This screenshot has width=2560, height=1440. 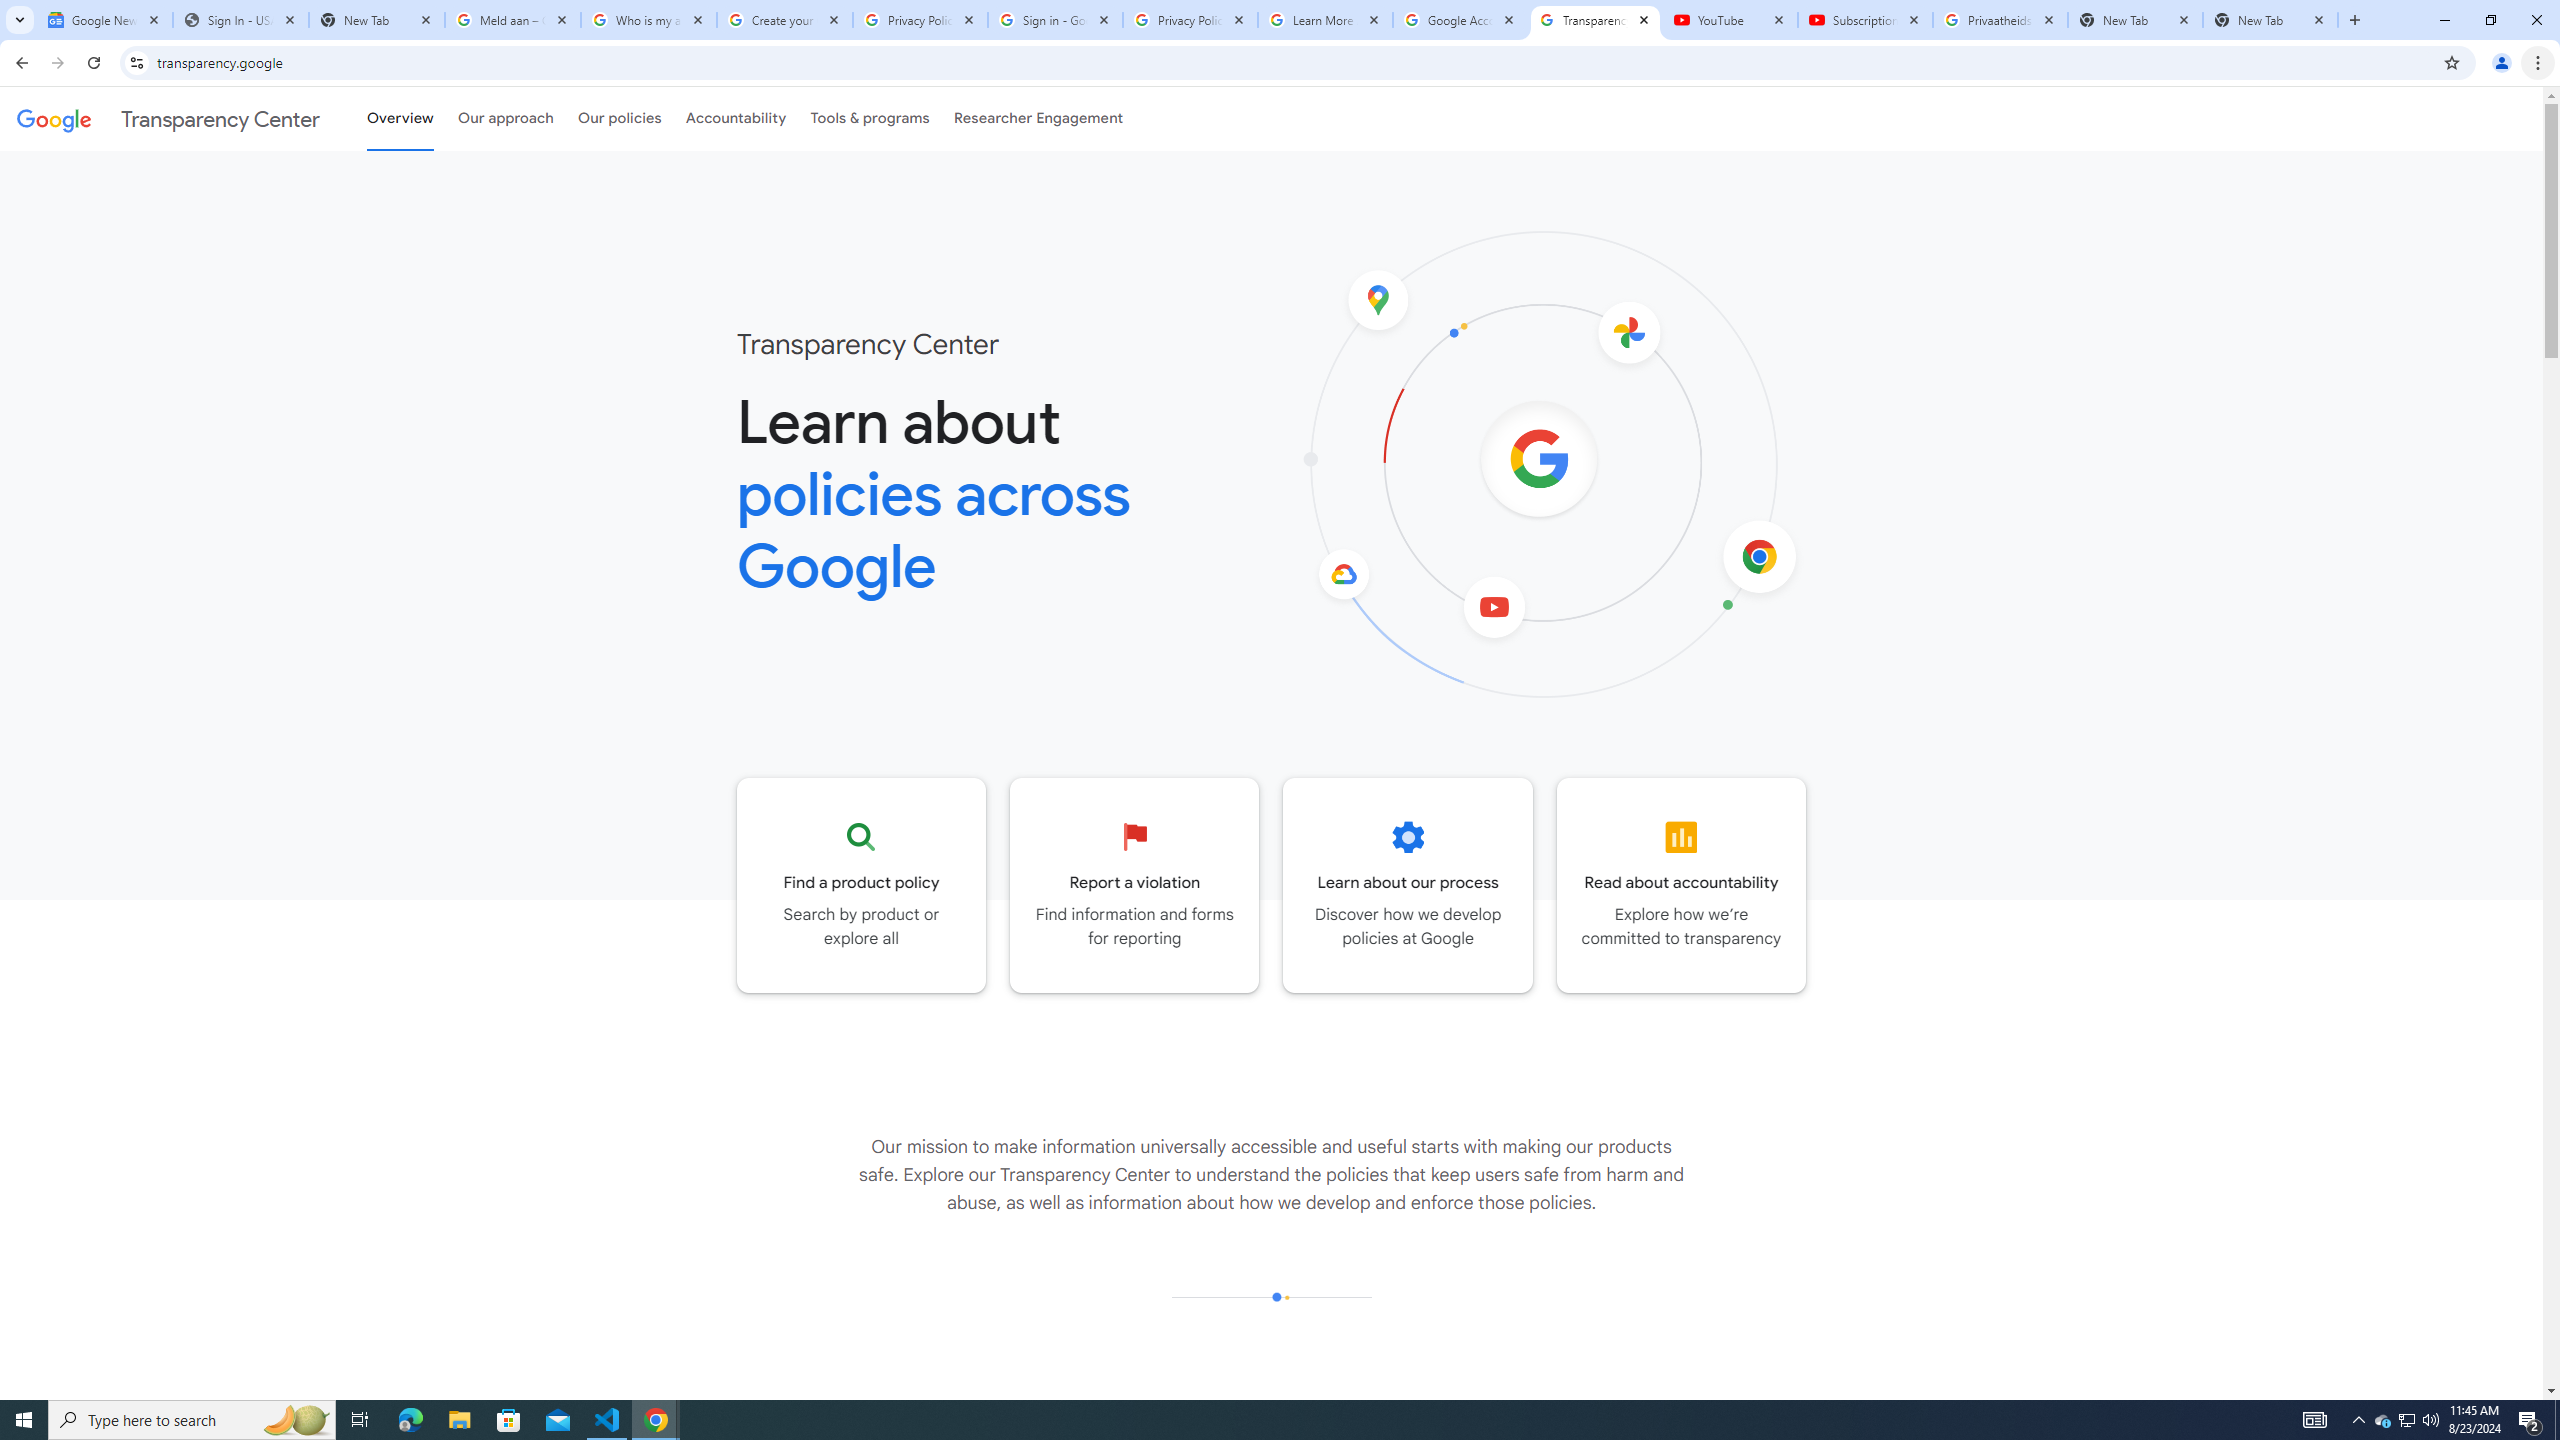 I want to click on Google Account, so click(x=1460, y=20).